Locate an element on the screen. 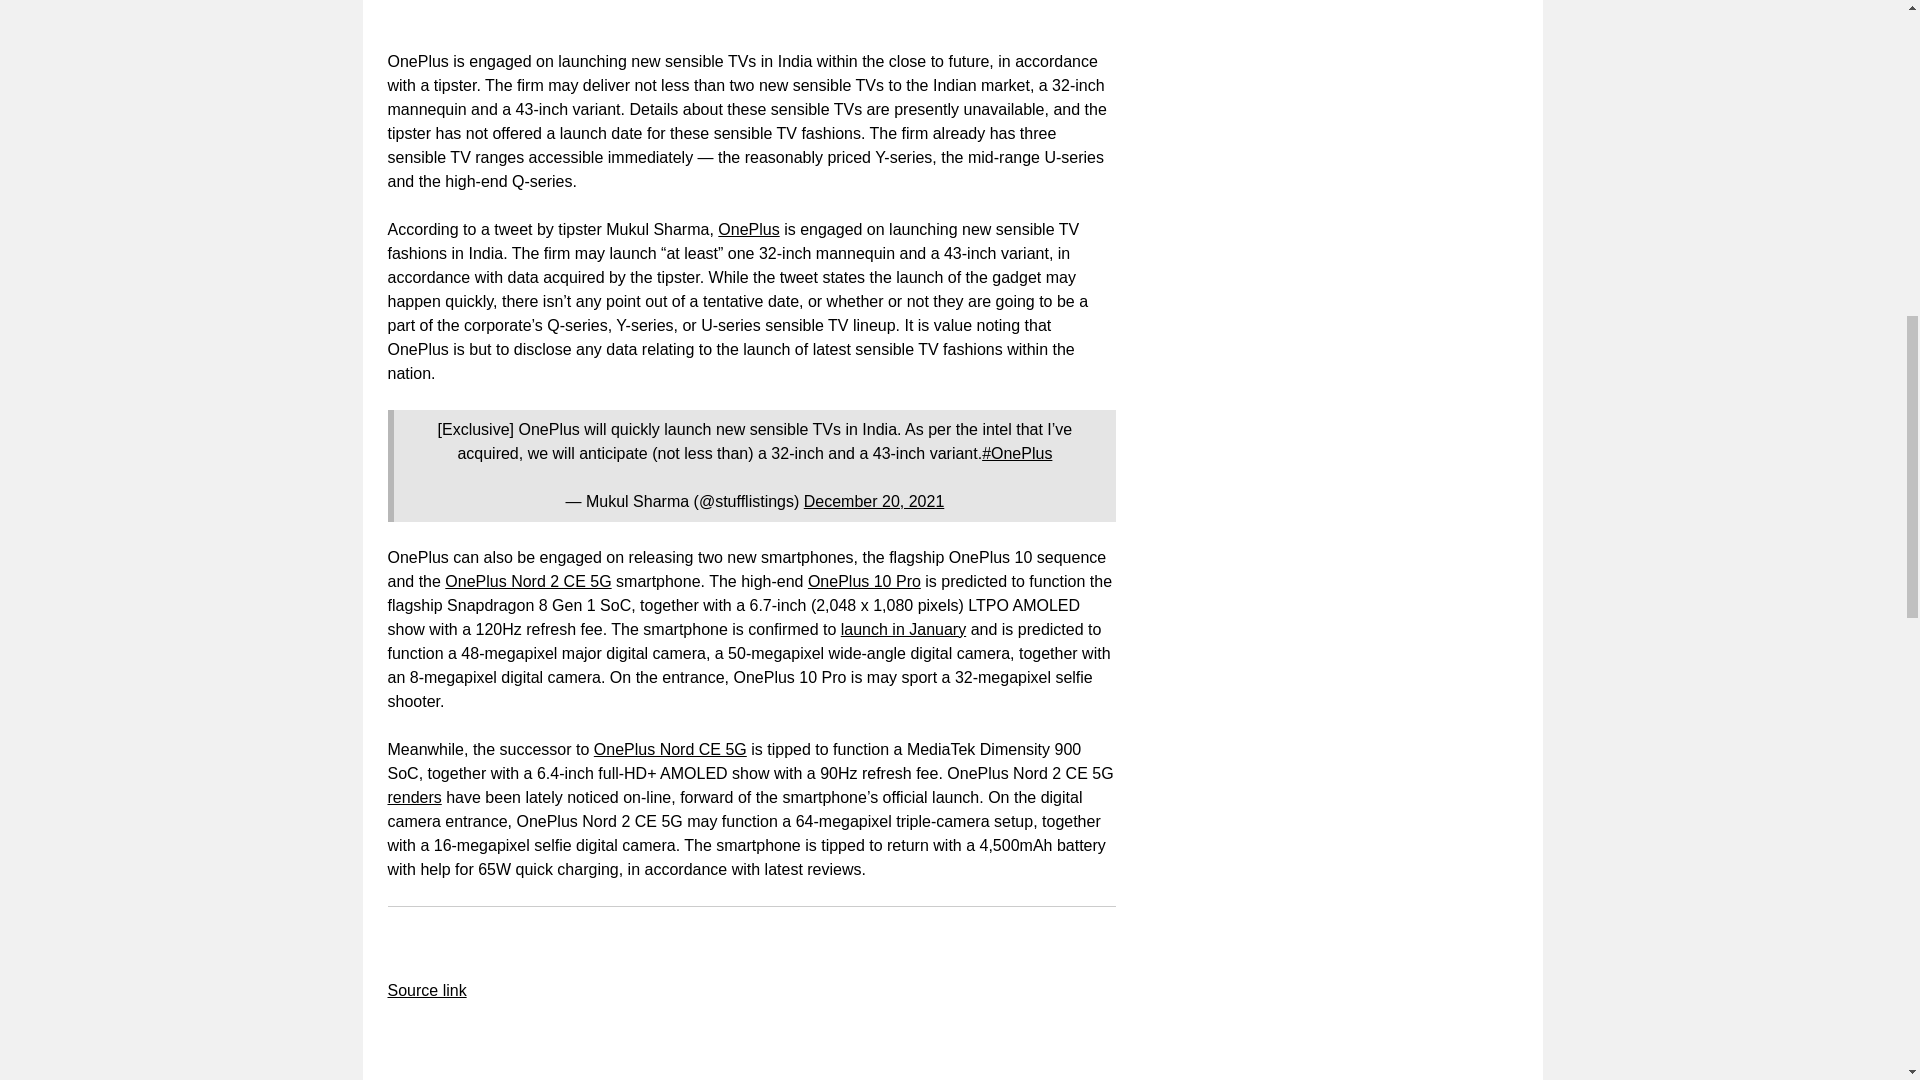 The height and width of the screenshot is (1080, 1920). Source link is located at coordinates (426, 990).